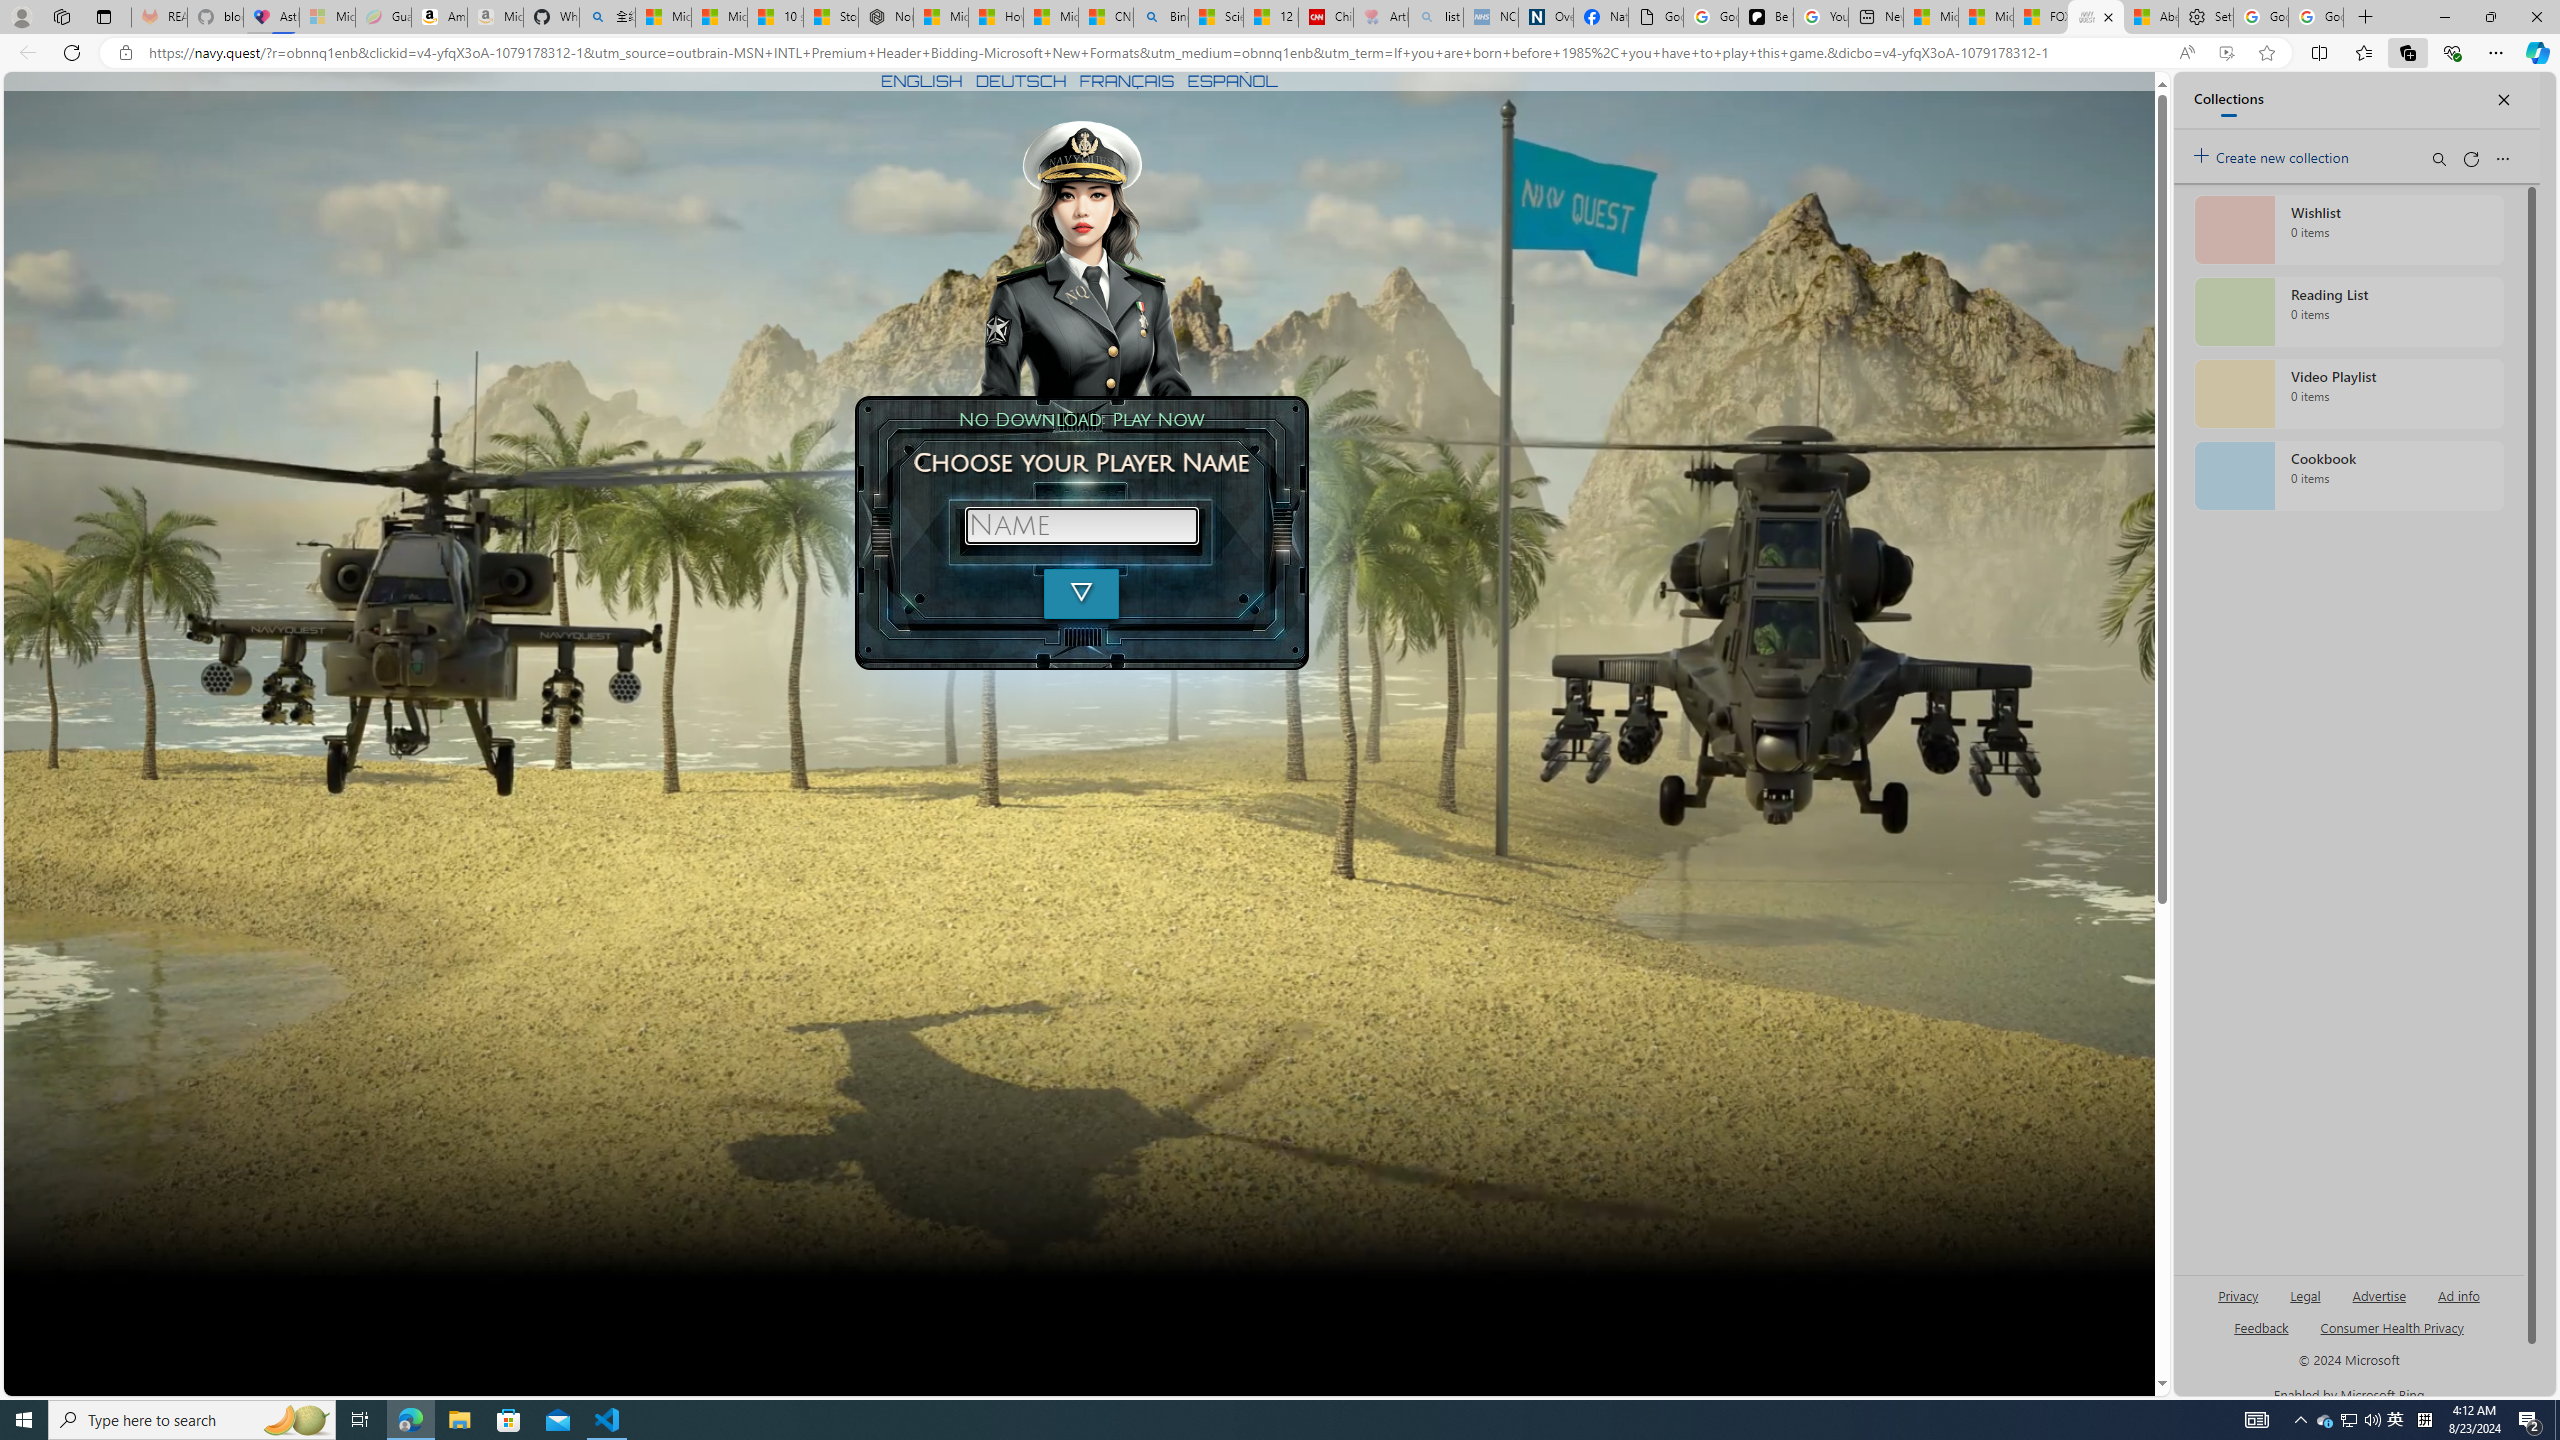 The image size is (2560, 1440). What do you see at coordinates (1381, 17) in the screenshot?
I see `Arthritis: Ask Health Professionals - Sleeping` at bounding box center [1381, 17].